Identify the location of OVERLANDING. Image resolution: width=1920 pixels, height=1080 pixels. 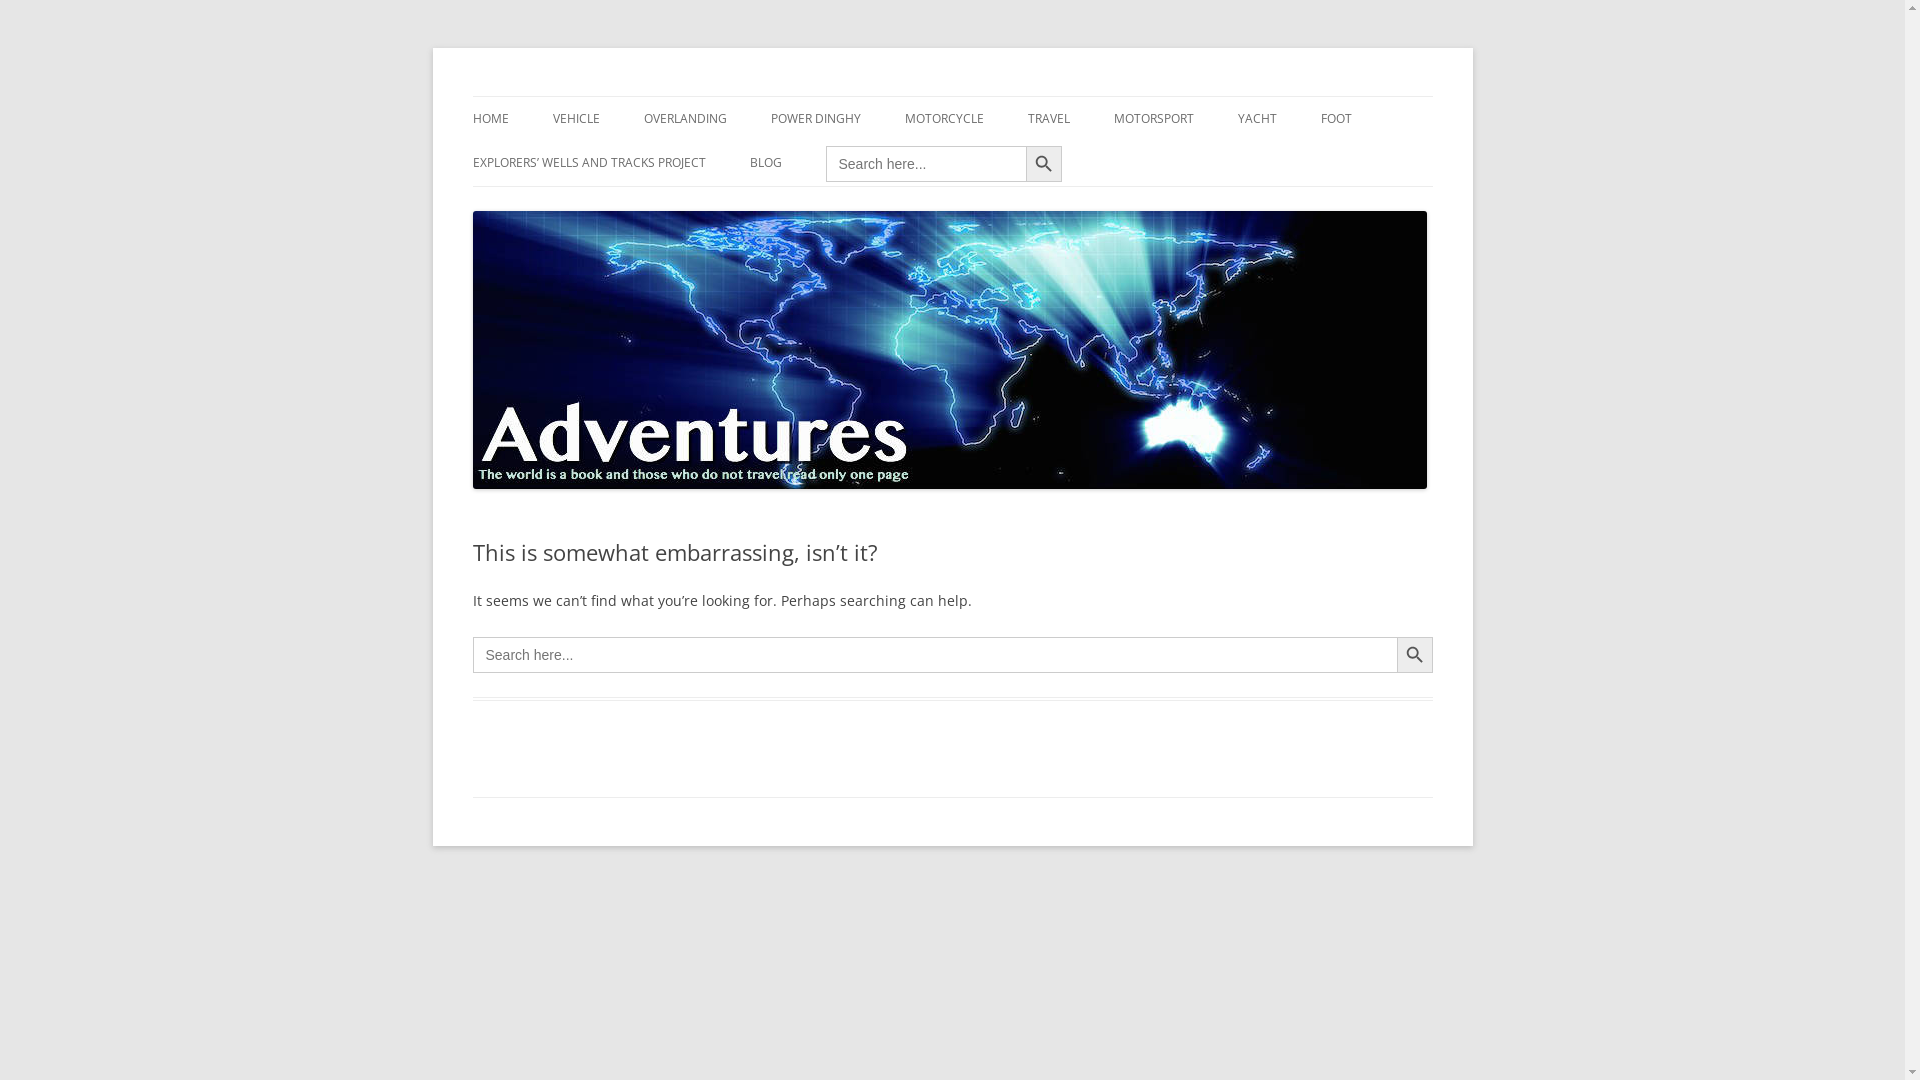
(686, 119).